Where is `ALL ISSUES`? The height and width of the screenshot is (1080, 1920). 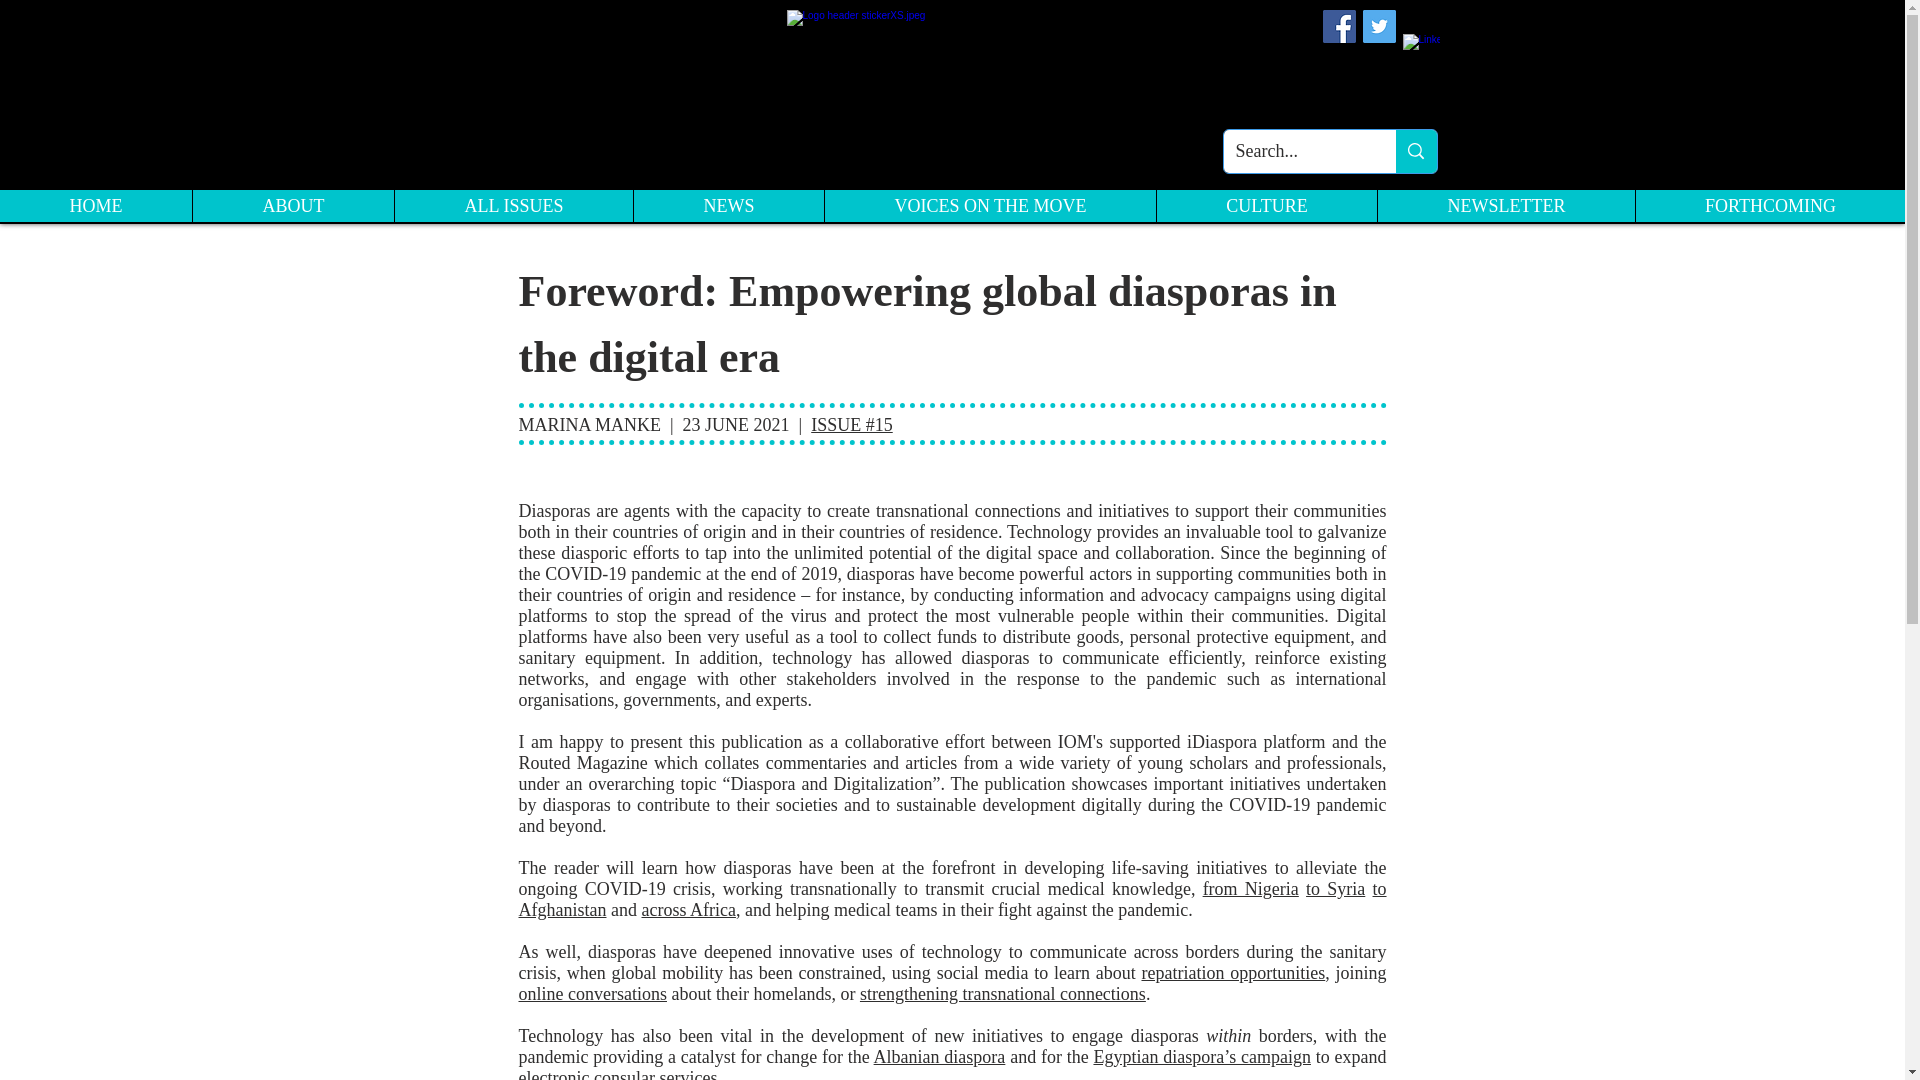 ALL ISSUES is located at coordinates (513, 206).